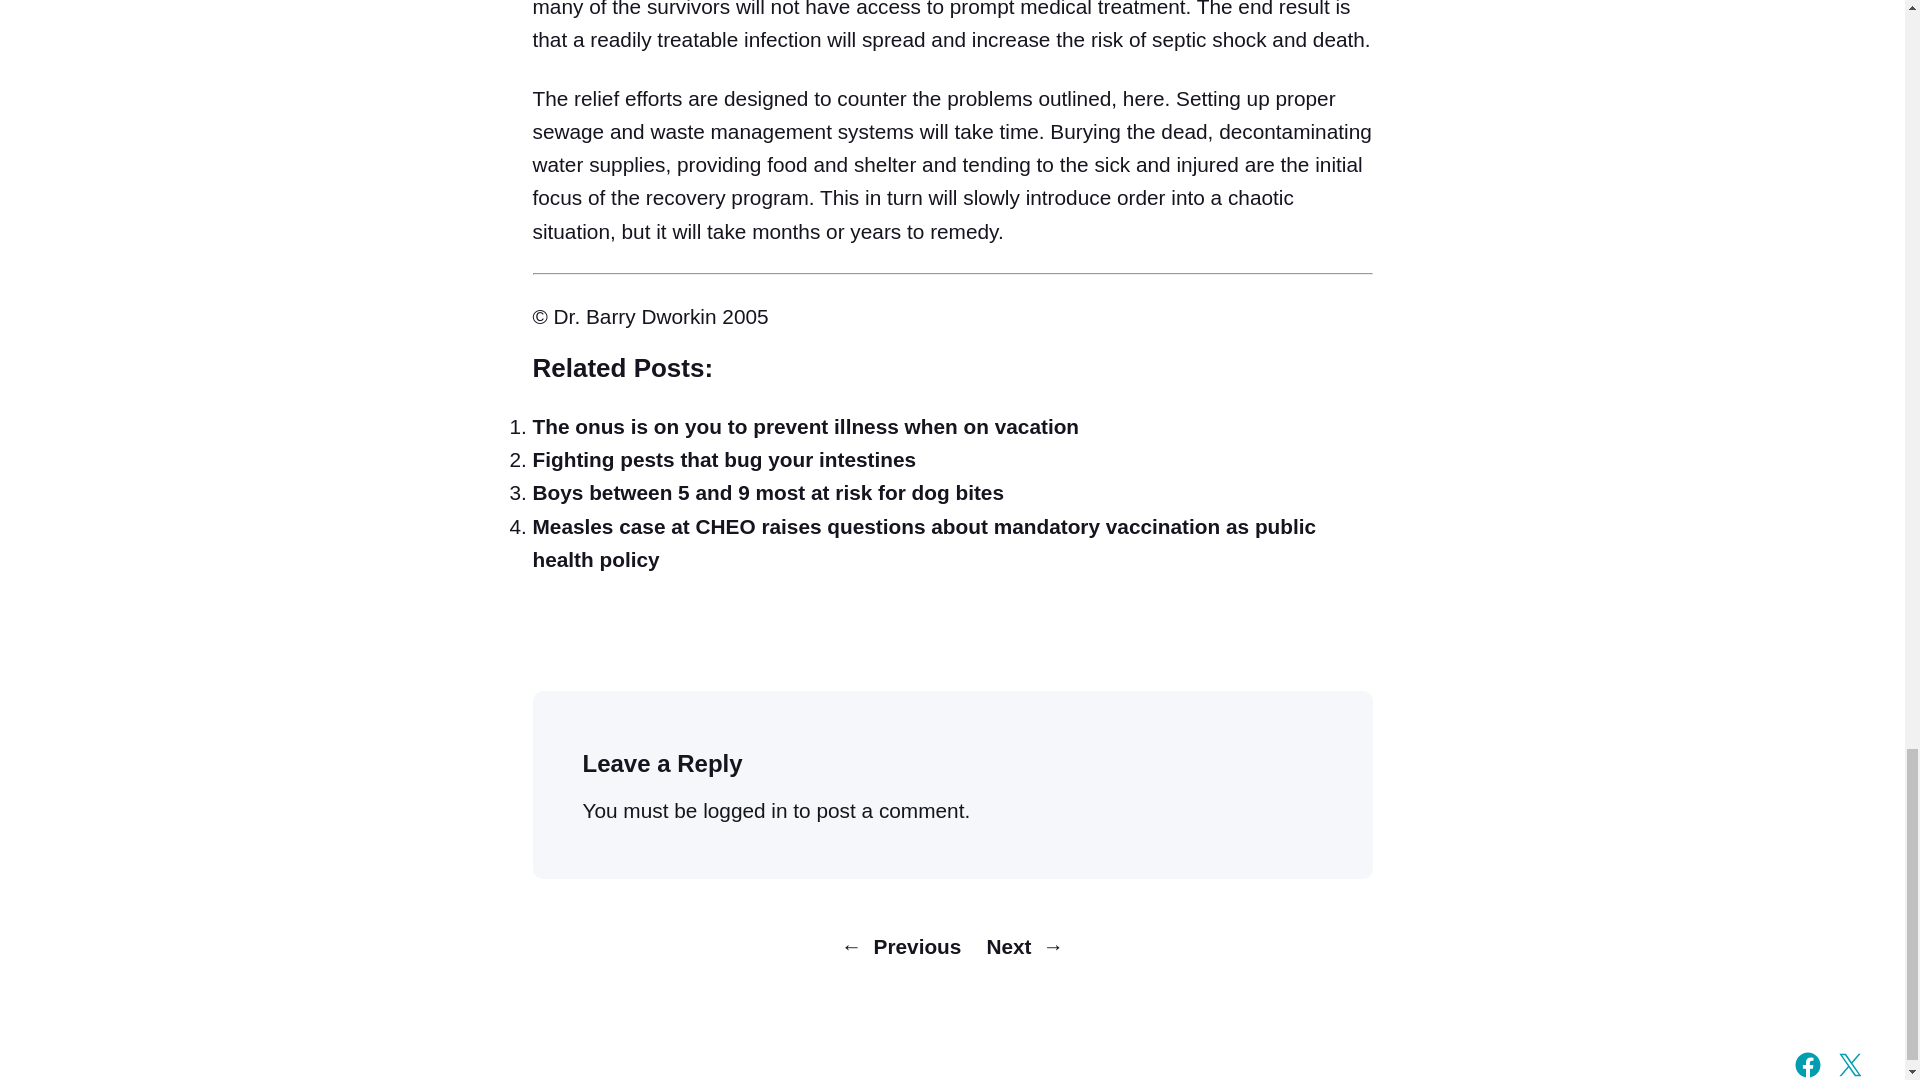 This screenshot has height=1080, width=1920. I want to click on Next, so click(1008, 946).